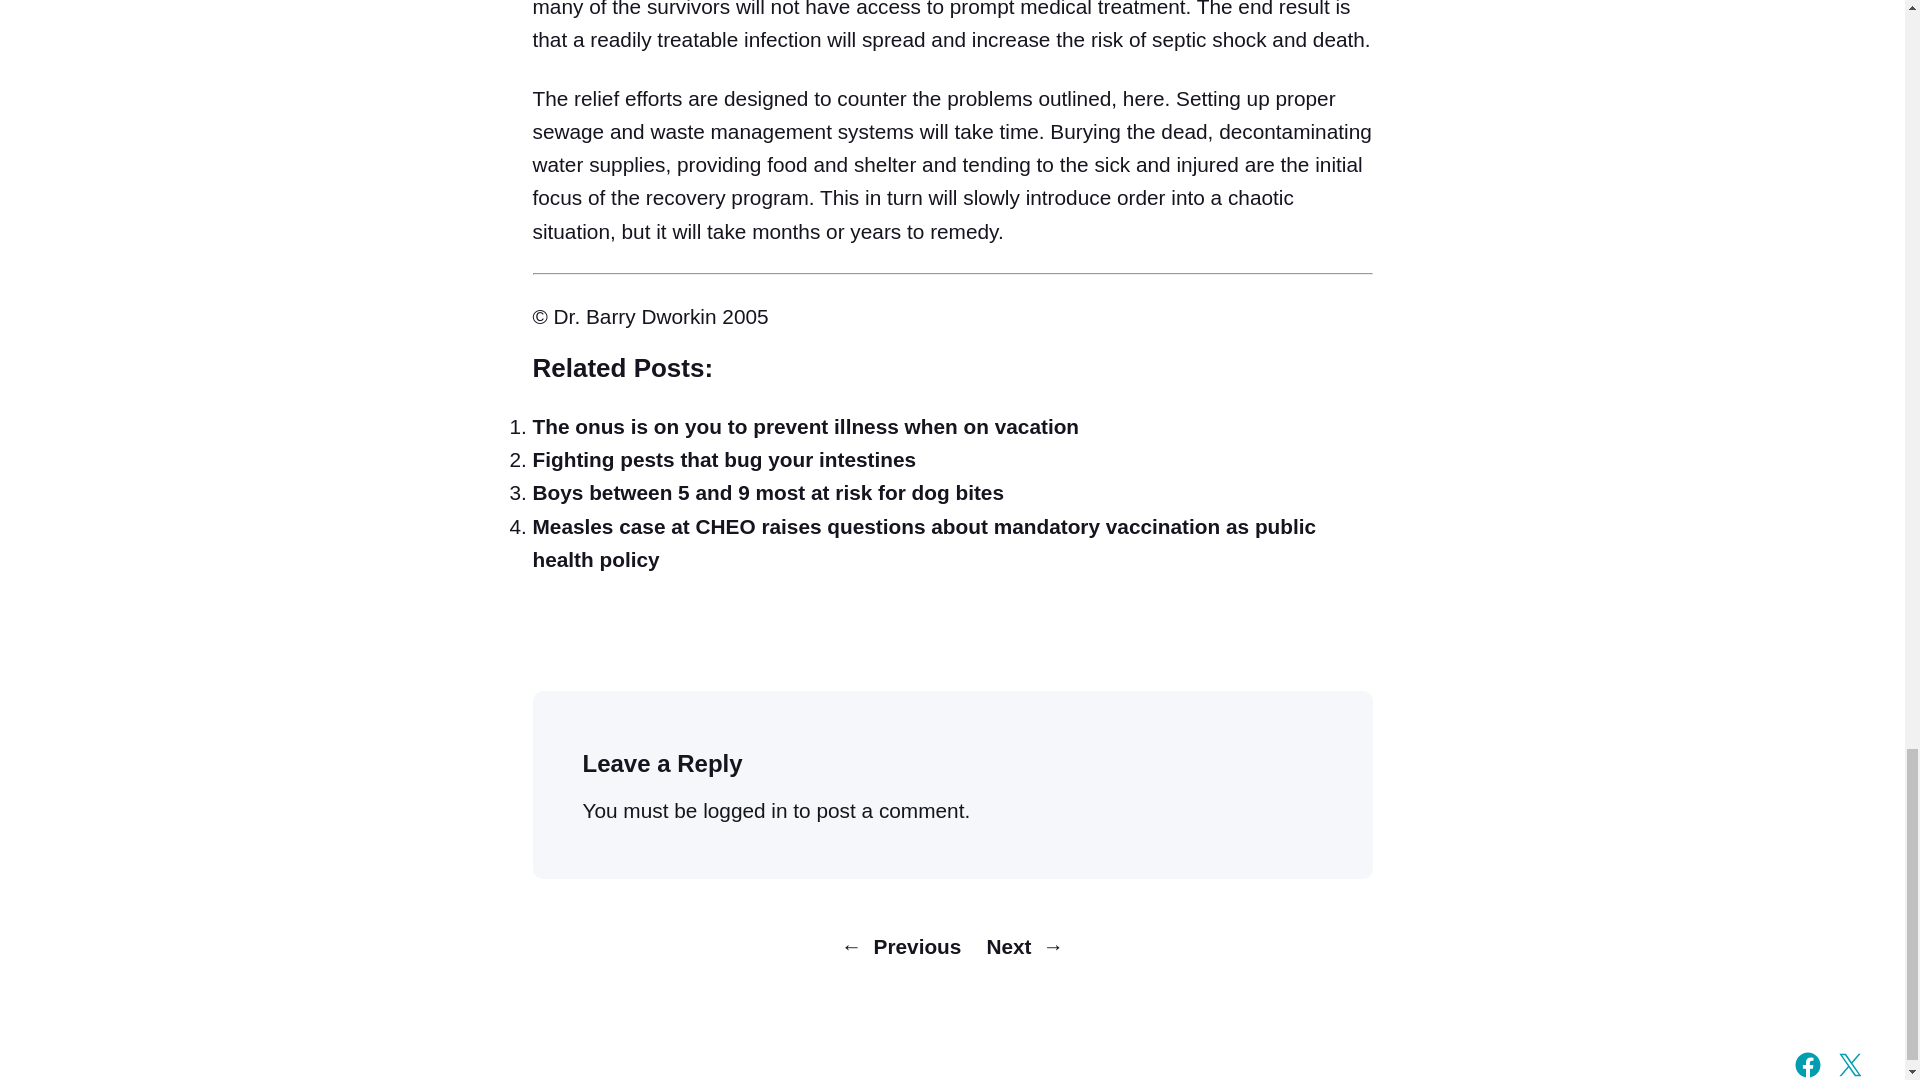 This screenshot has height=1080, width=1920. I want to click on Next, so click(1008, 946).